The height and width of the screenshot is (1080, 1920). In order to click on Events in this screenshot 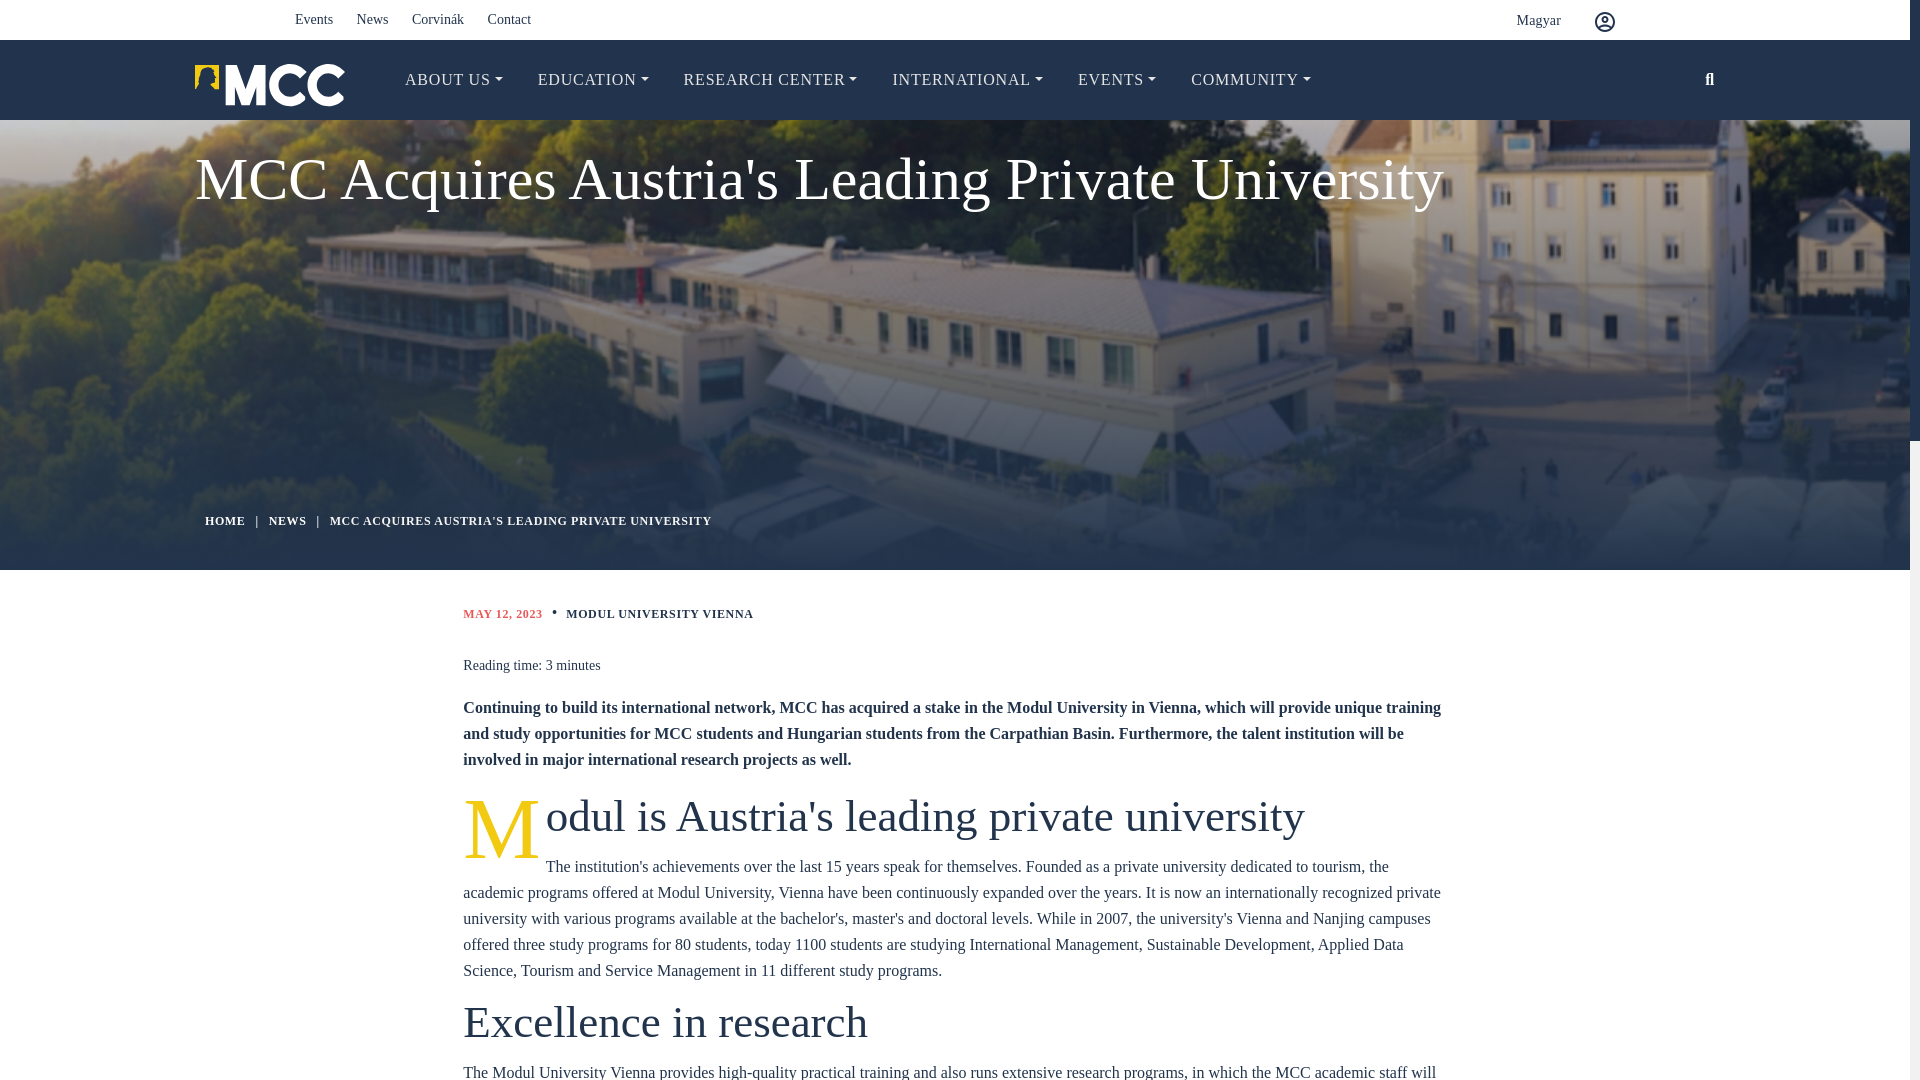, I will do `click(314, 19)`.